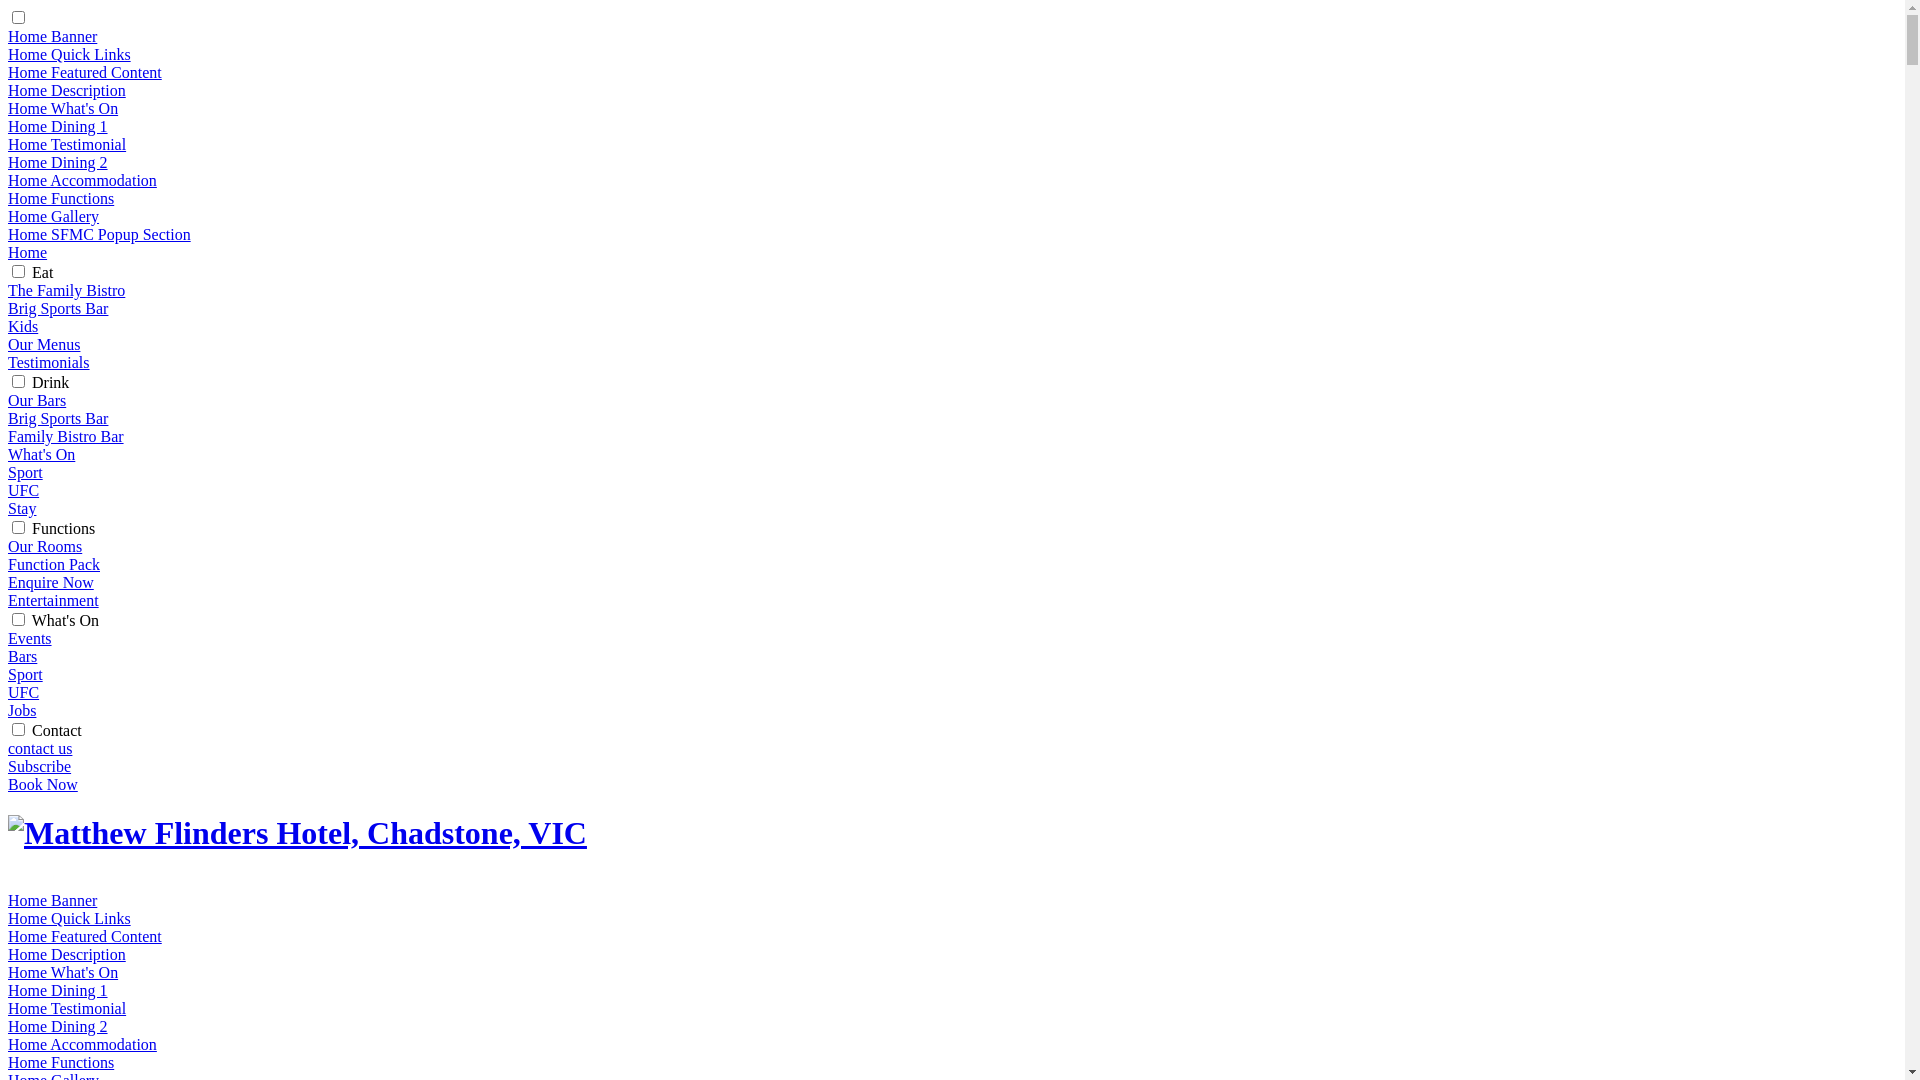 This screenshot has width=1920, height=1080. Describe the element at coordinates (49, 362) in the screenshot. I see `Testimonials` at that location.